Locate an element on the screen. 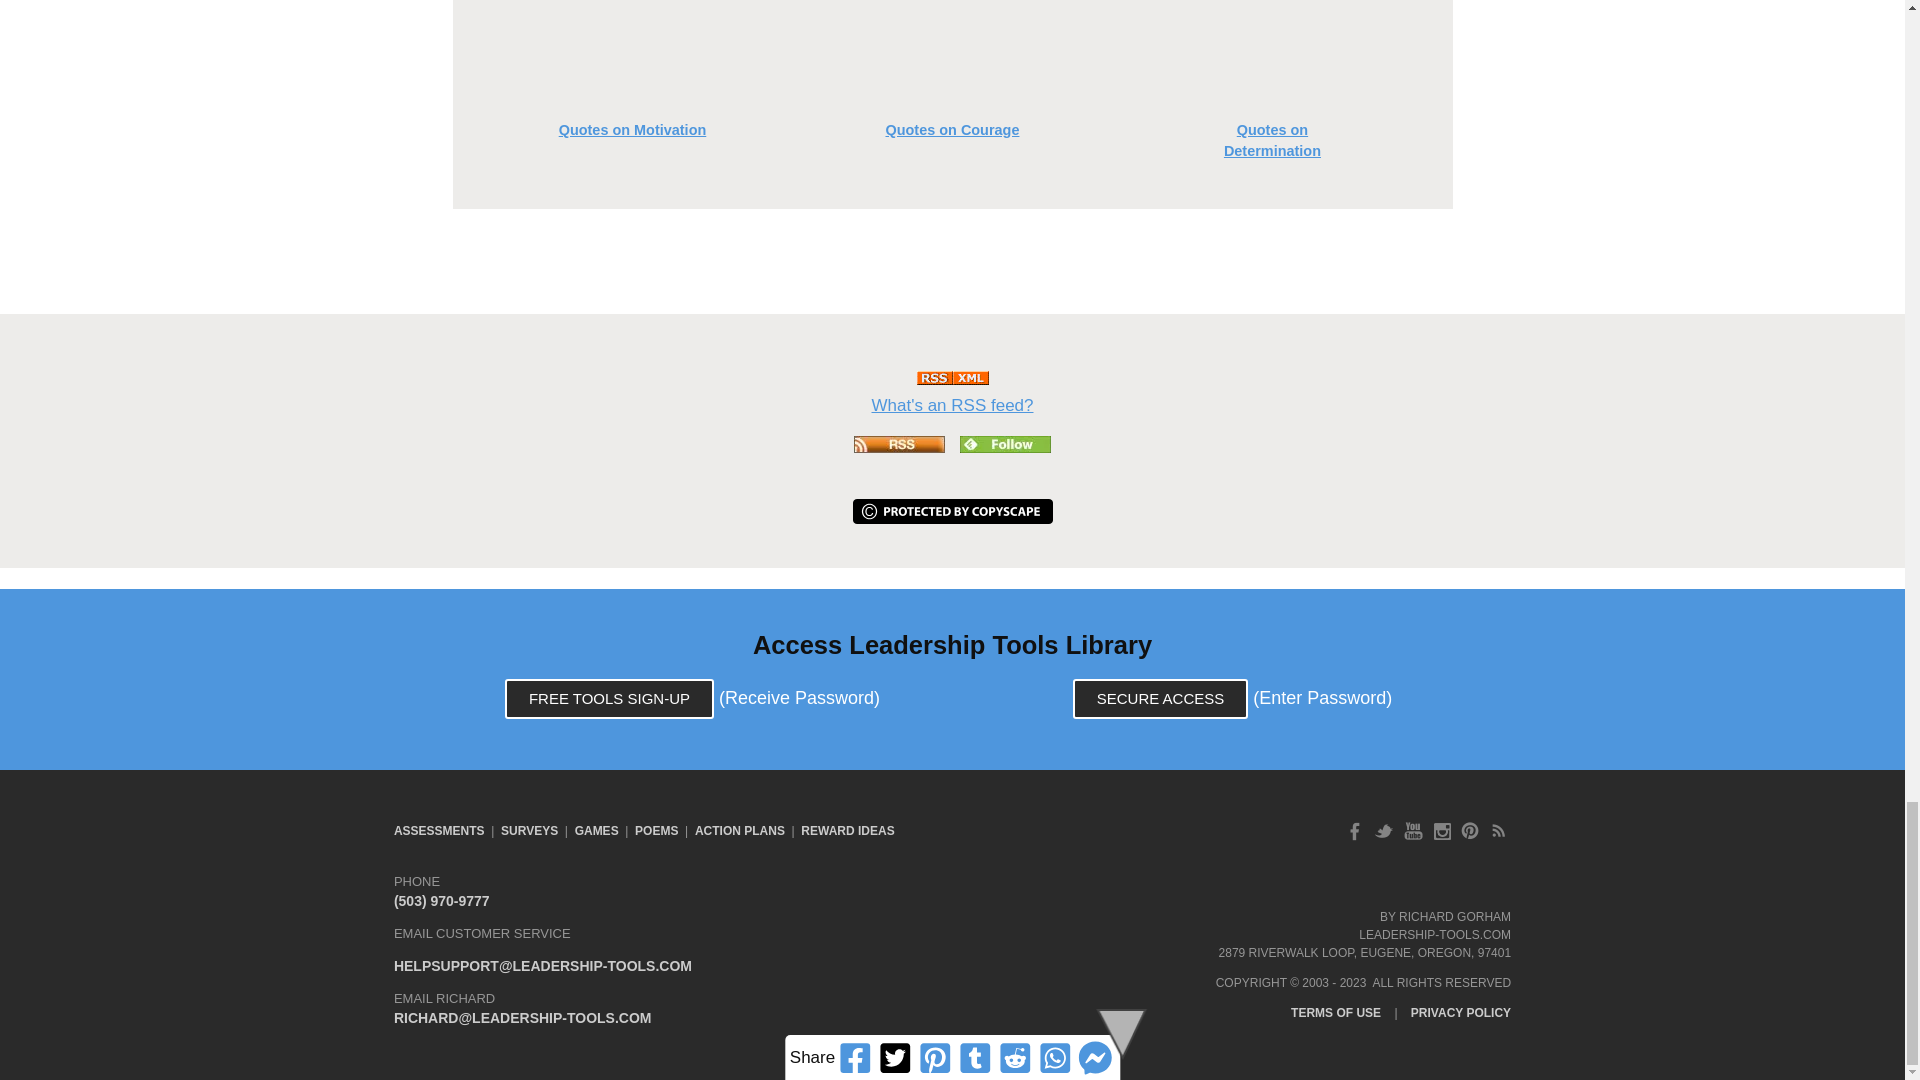  Go to Top Quotes On Courage is located at coordinates (952, 119).